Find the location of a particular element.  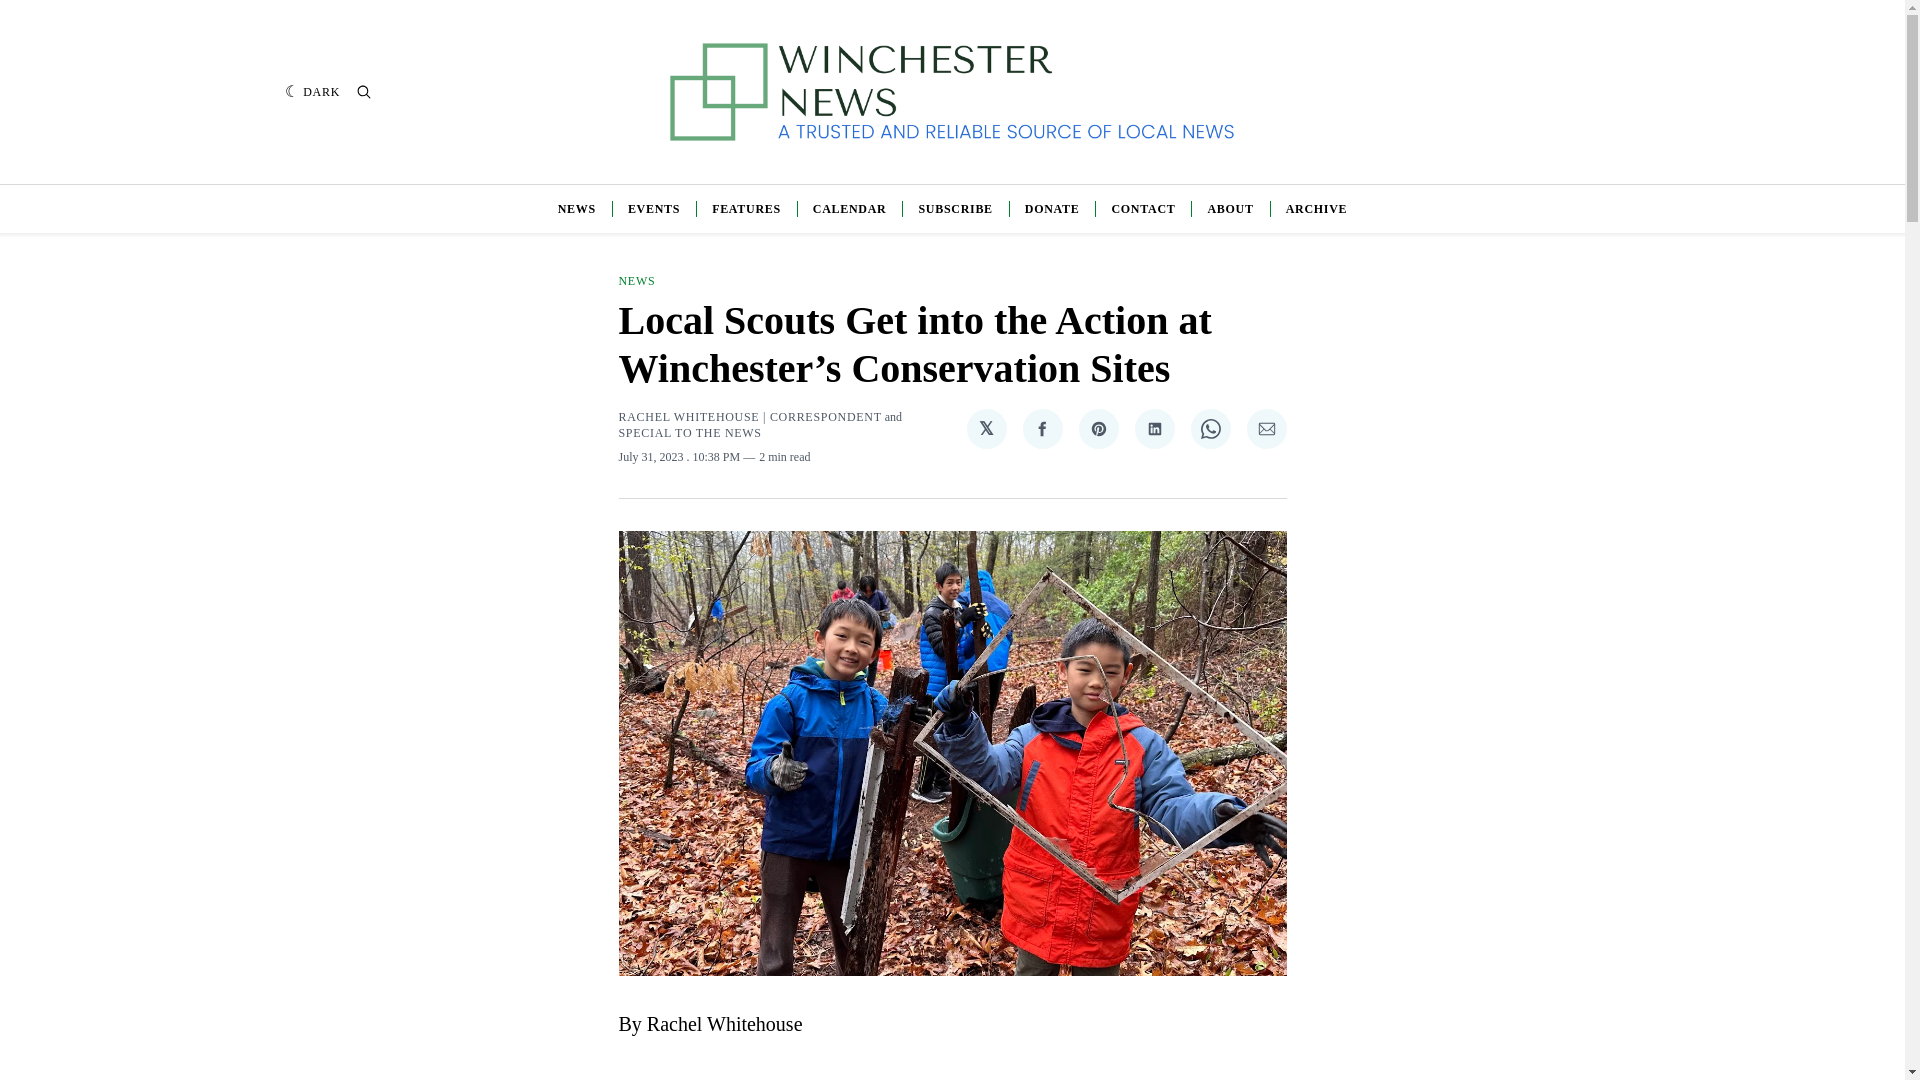

EVENTS is located at coordinates (653, 208).